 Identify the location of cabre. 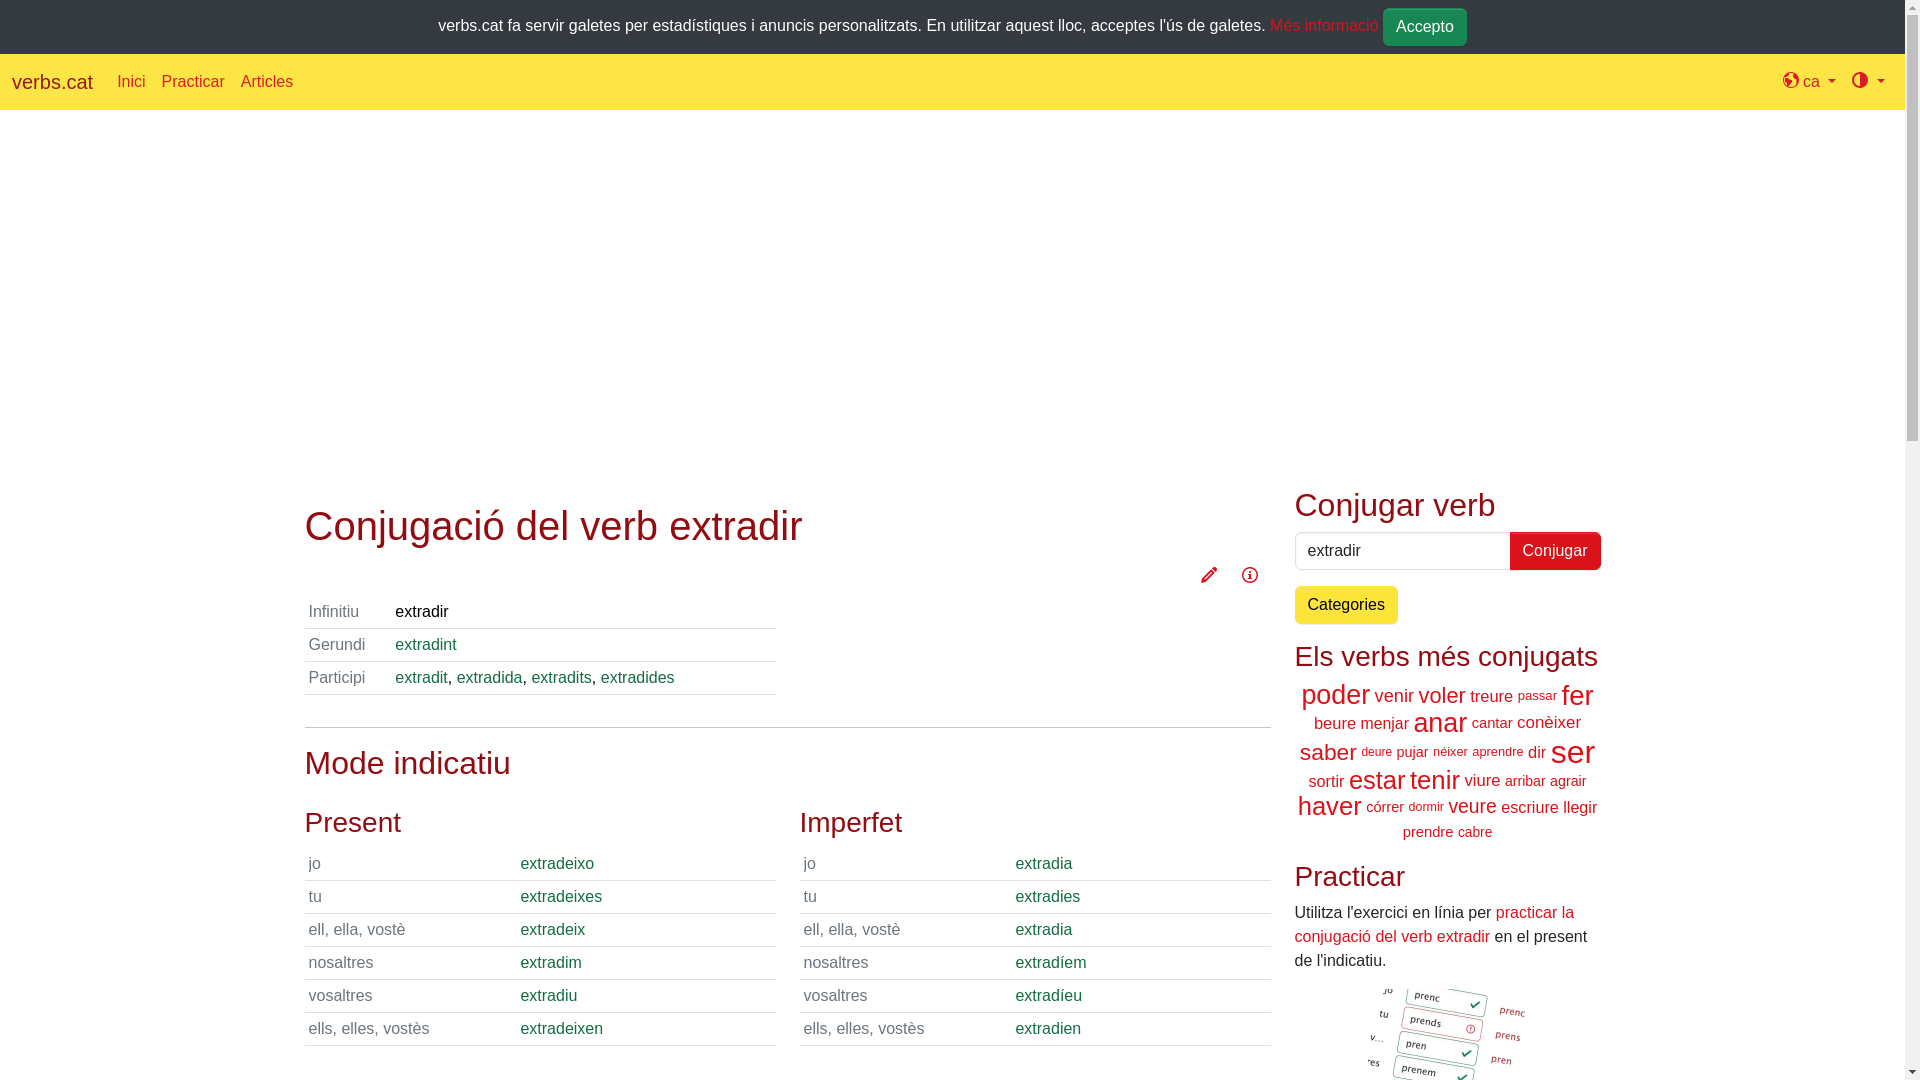
(1475, 832).